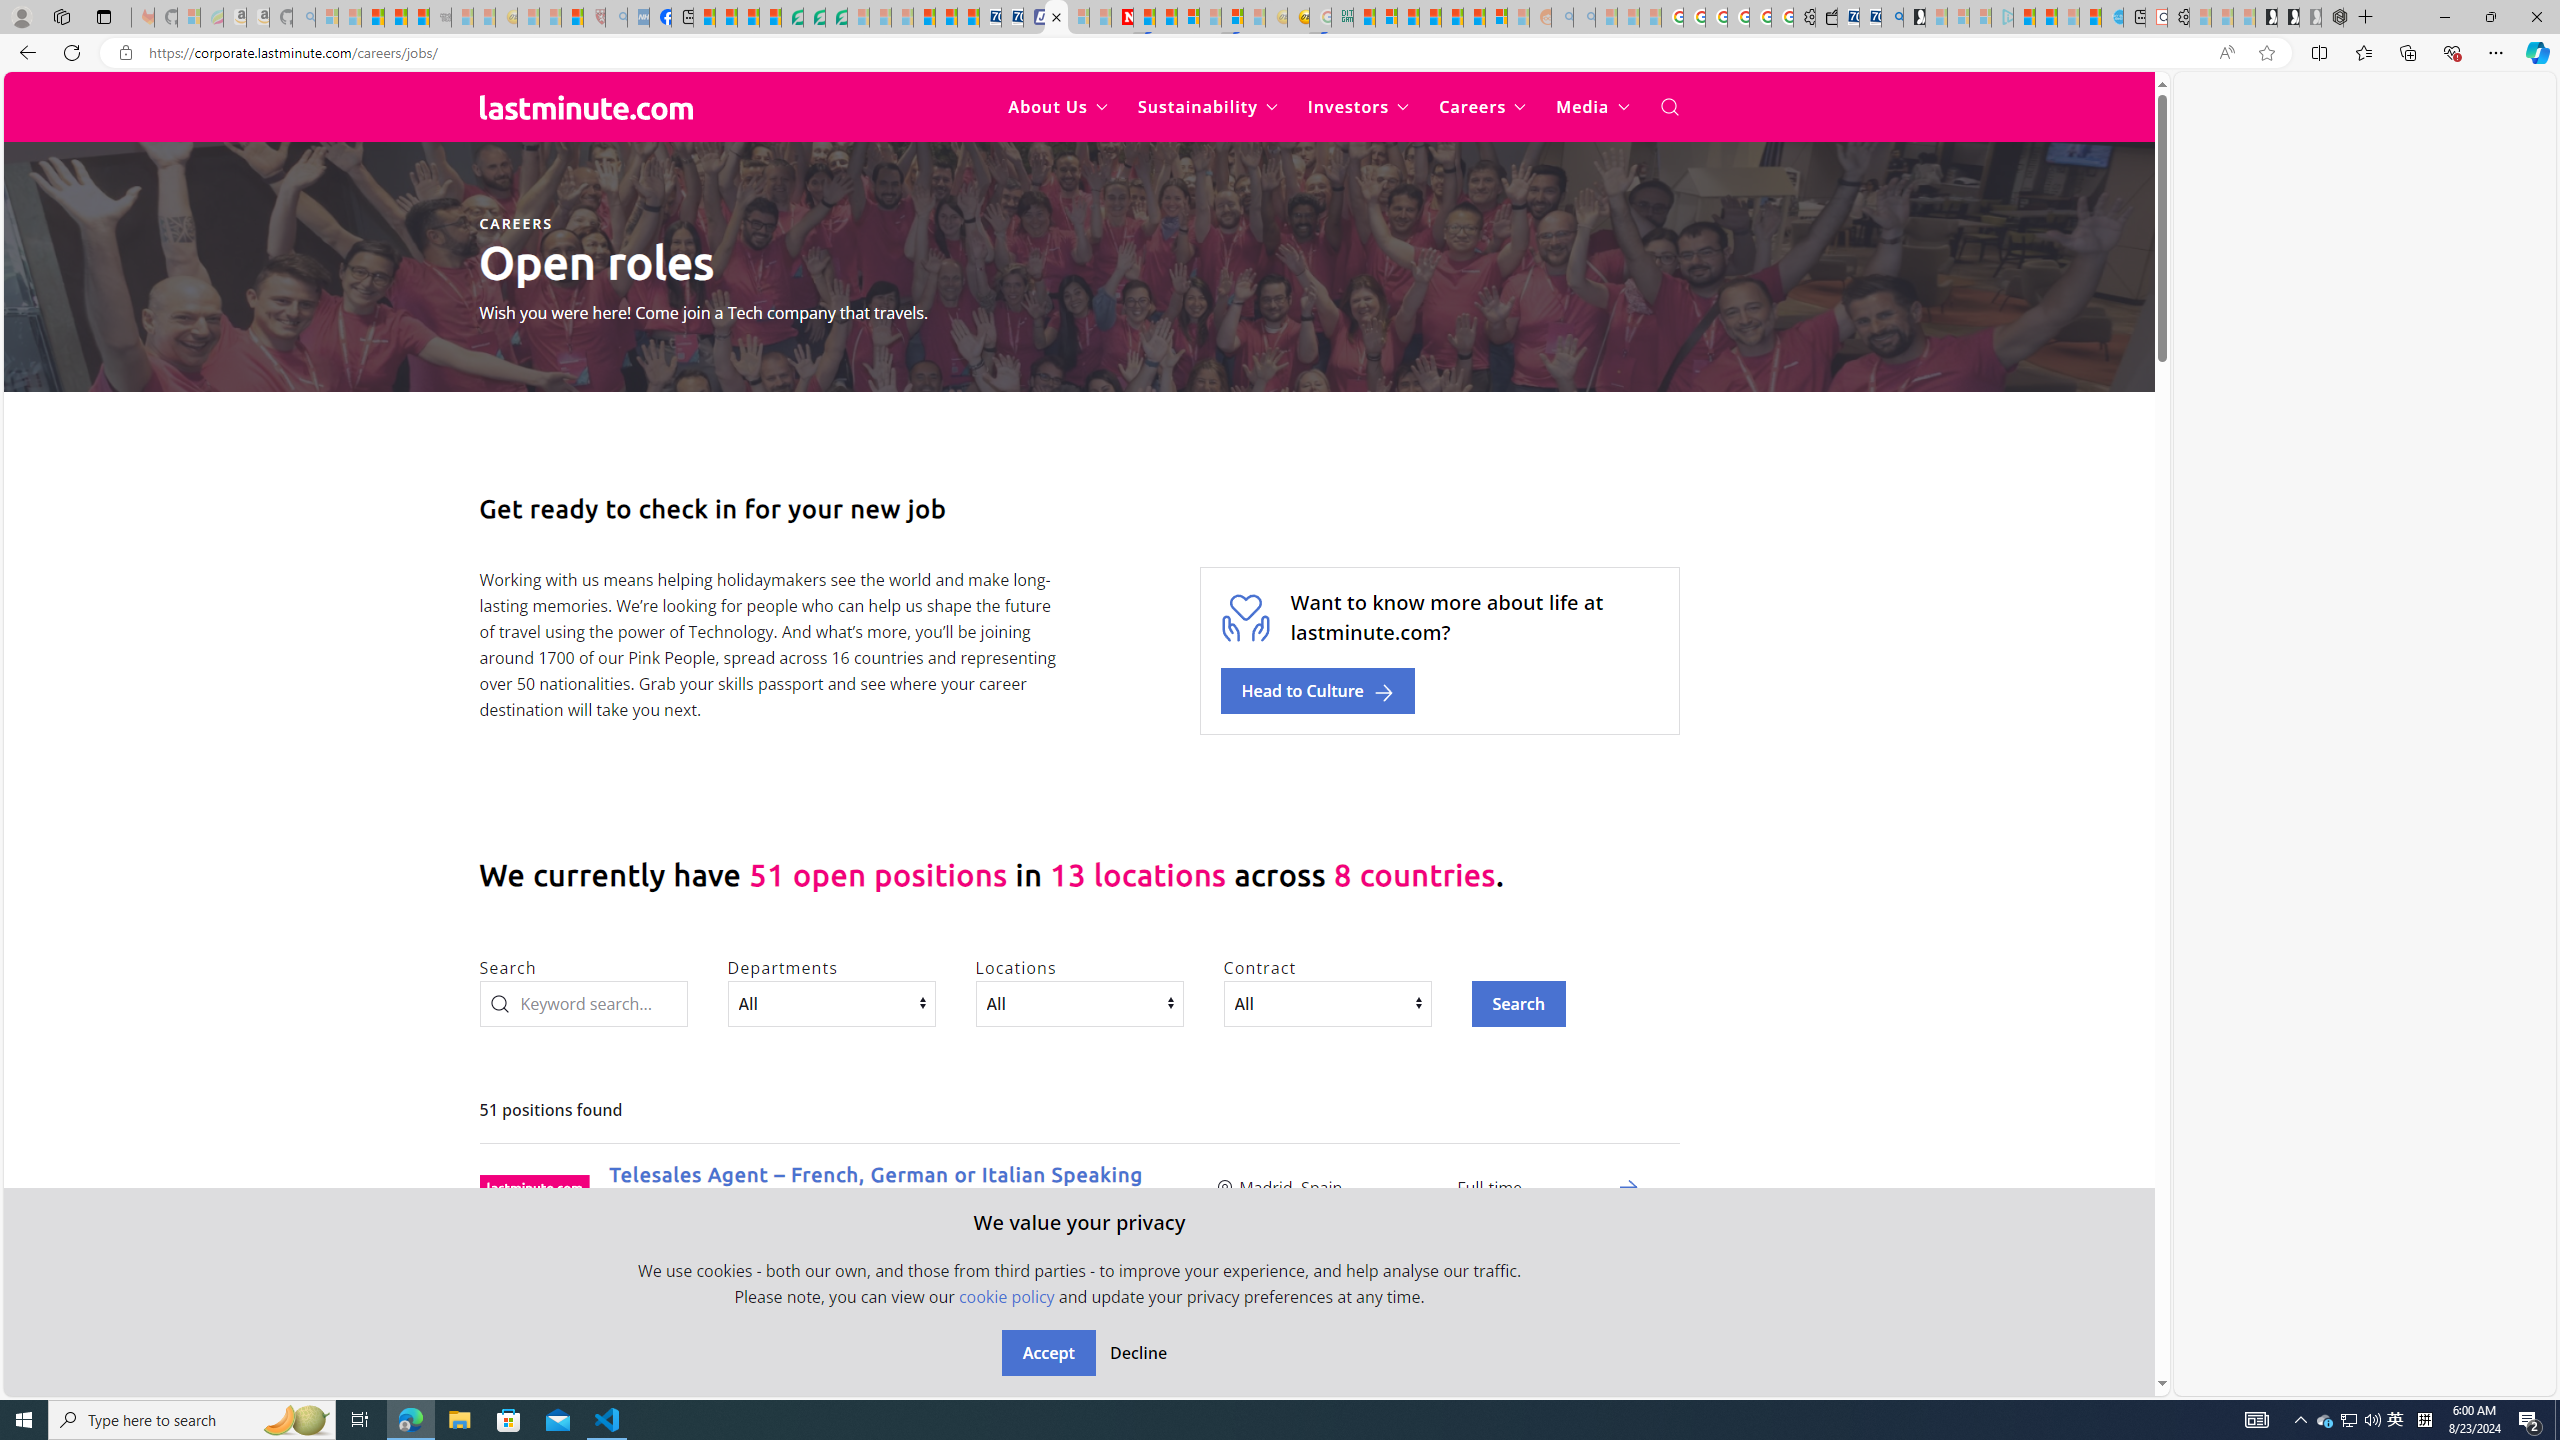 Image resolution: width=2560 pixels, height=1440 pixels. I want to click on Home | Sky Blue Bikes - Sky Blue Bikes, so click(2113, 17).